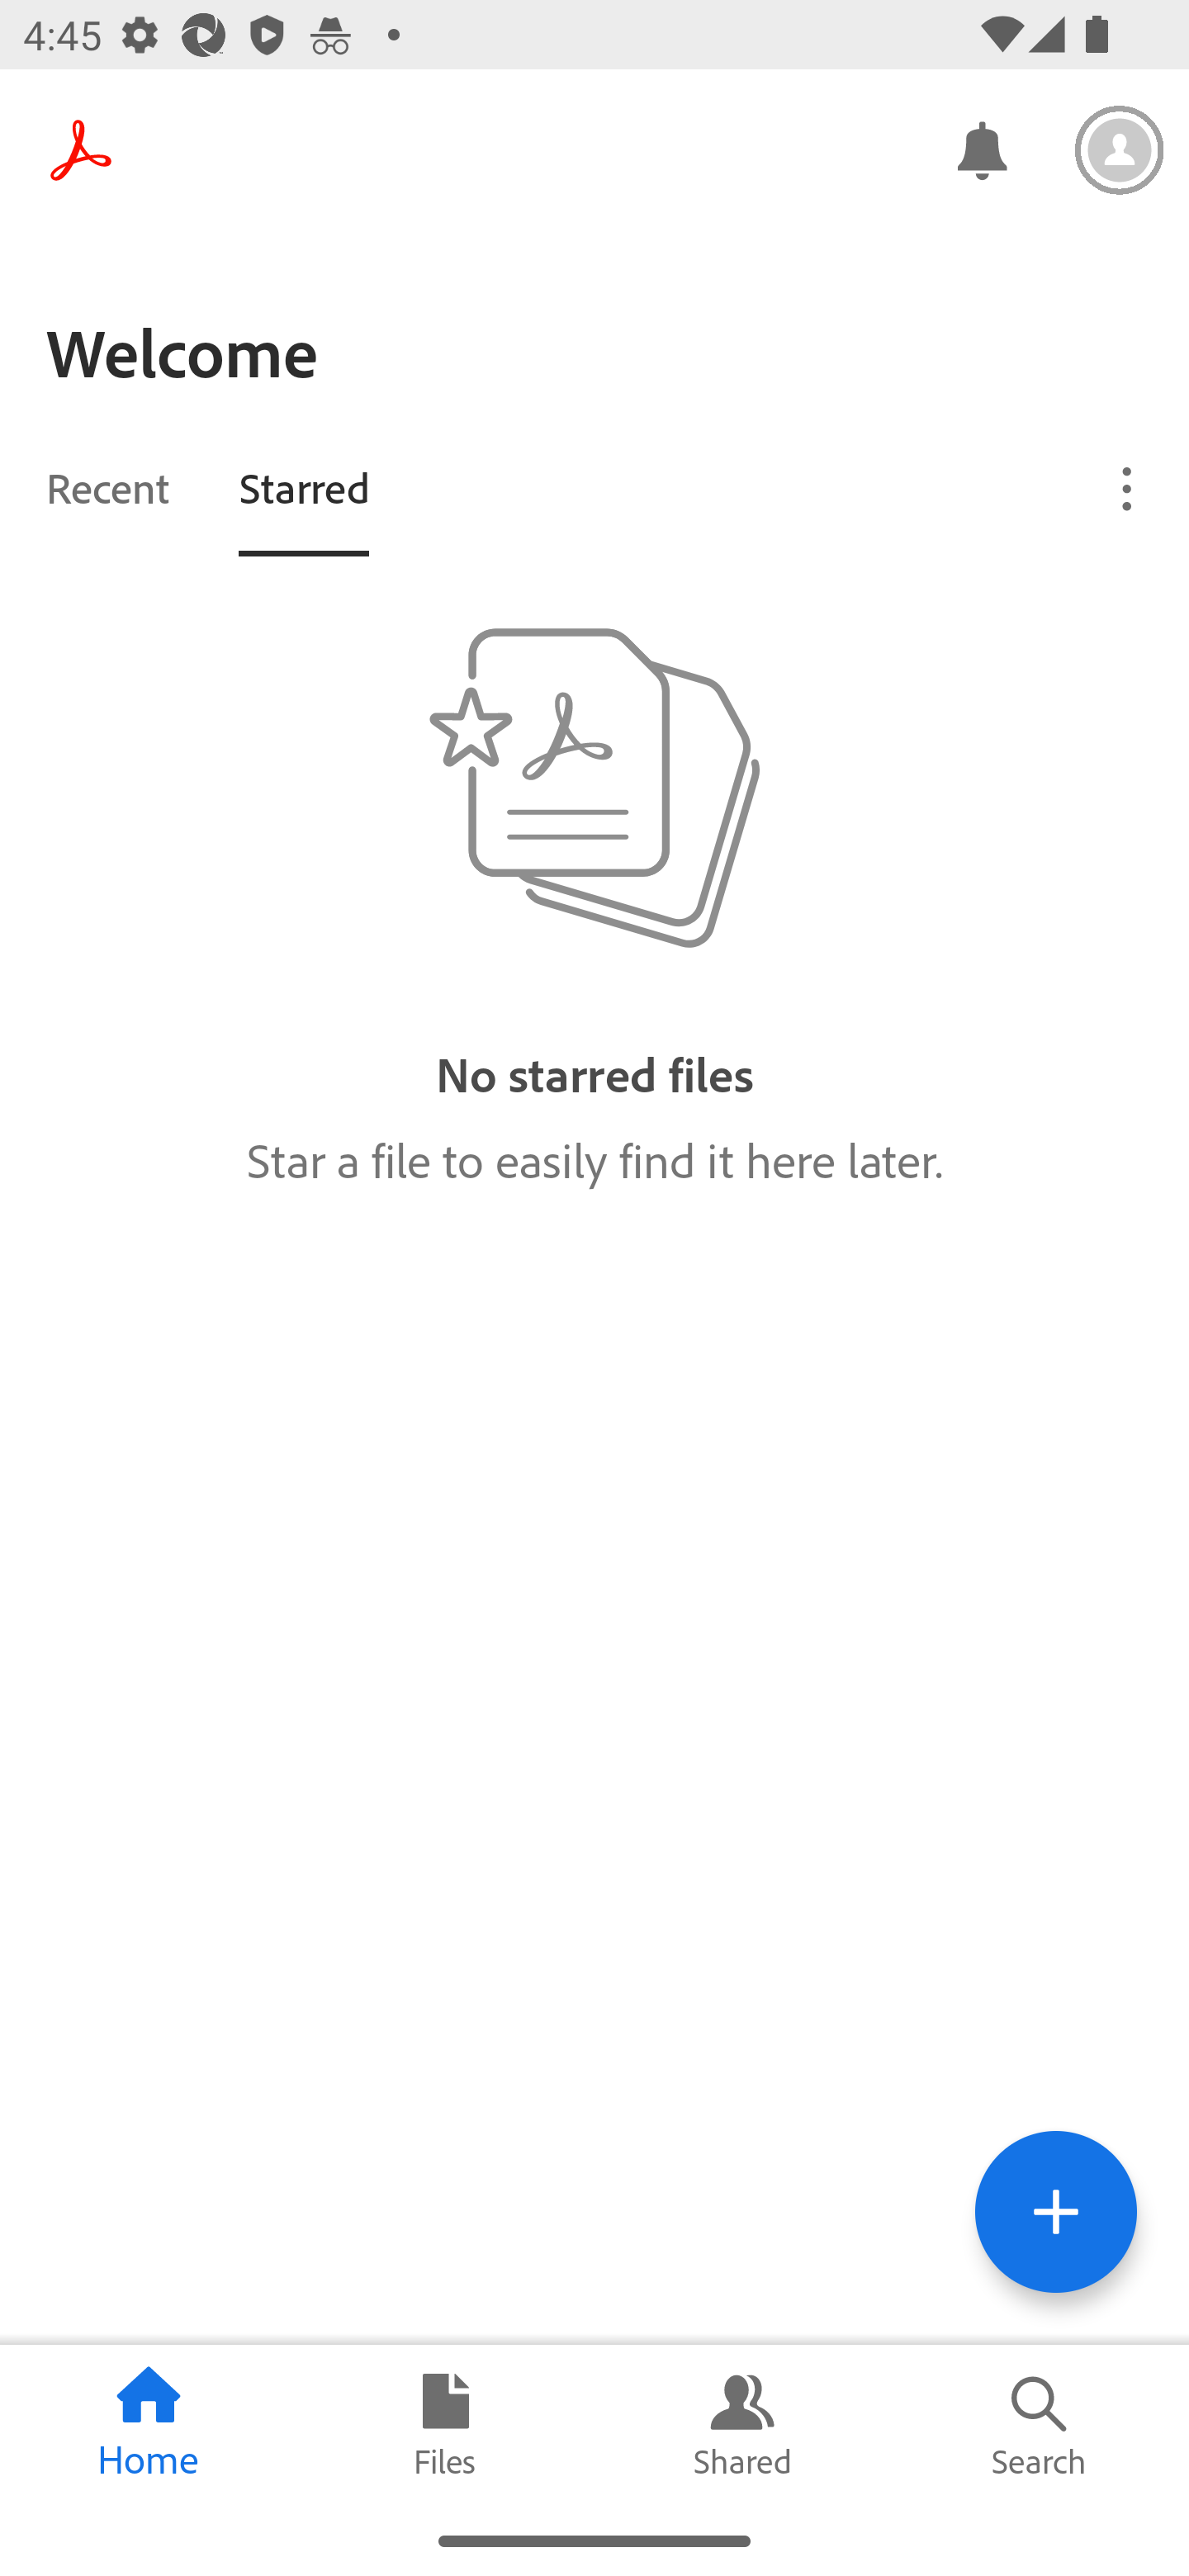  Describe the element at coordinates (149, 2425) in the screenshot. I see `Home` at that location.